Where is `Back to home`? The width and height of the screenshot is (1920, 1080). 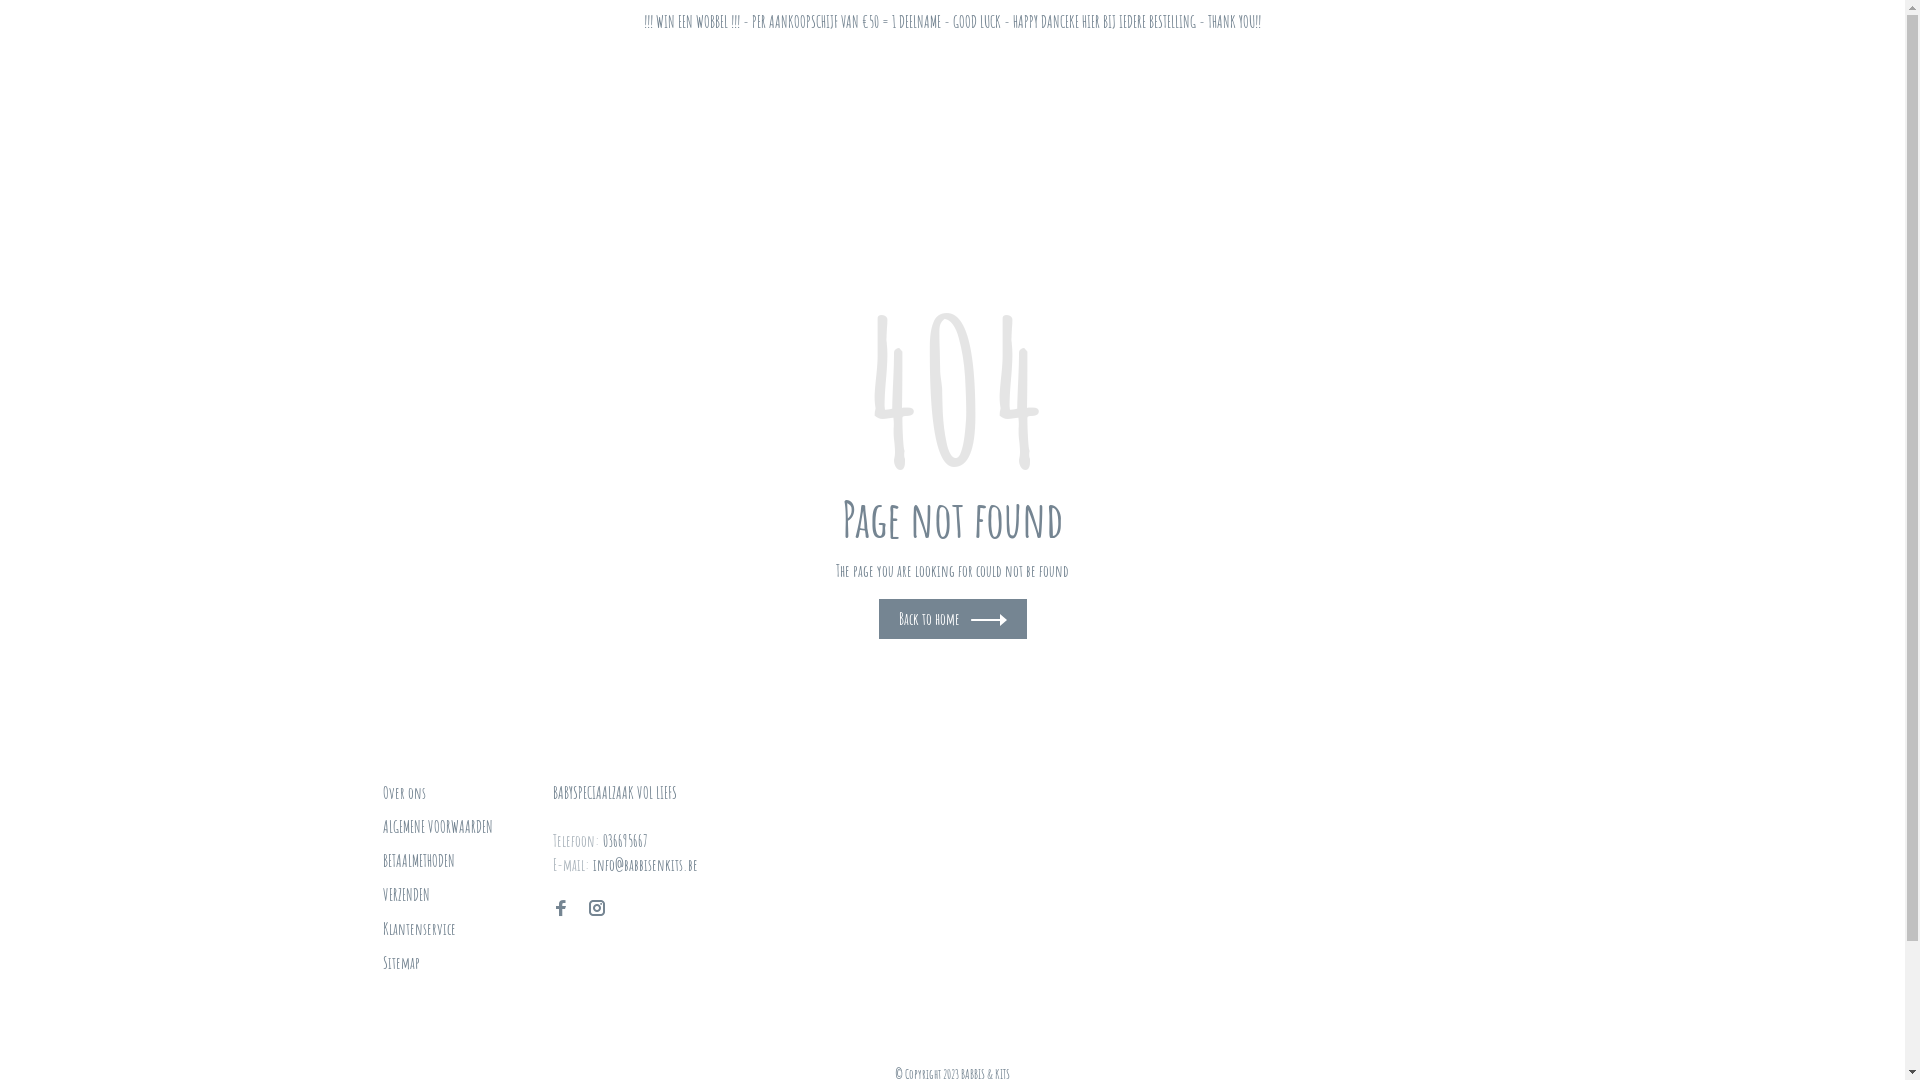 Back to home is located at coordinates (952, 619).